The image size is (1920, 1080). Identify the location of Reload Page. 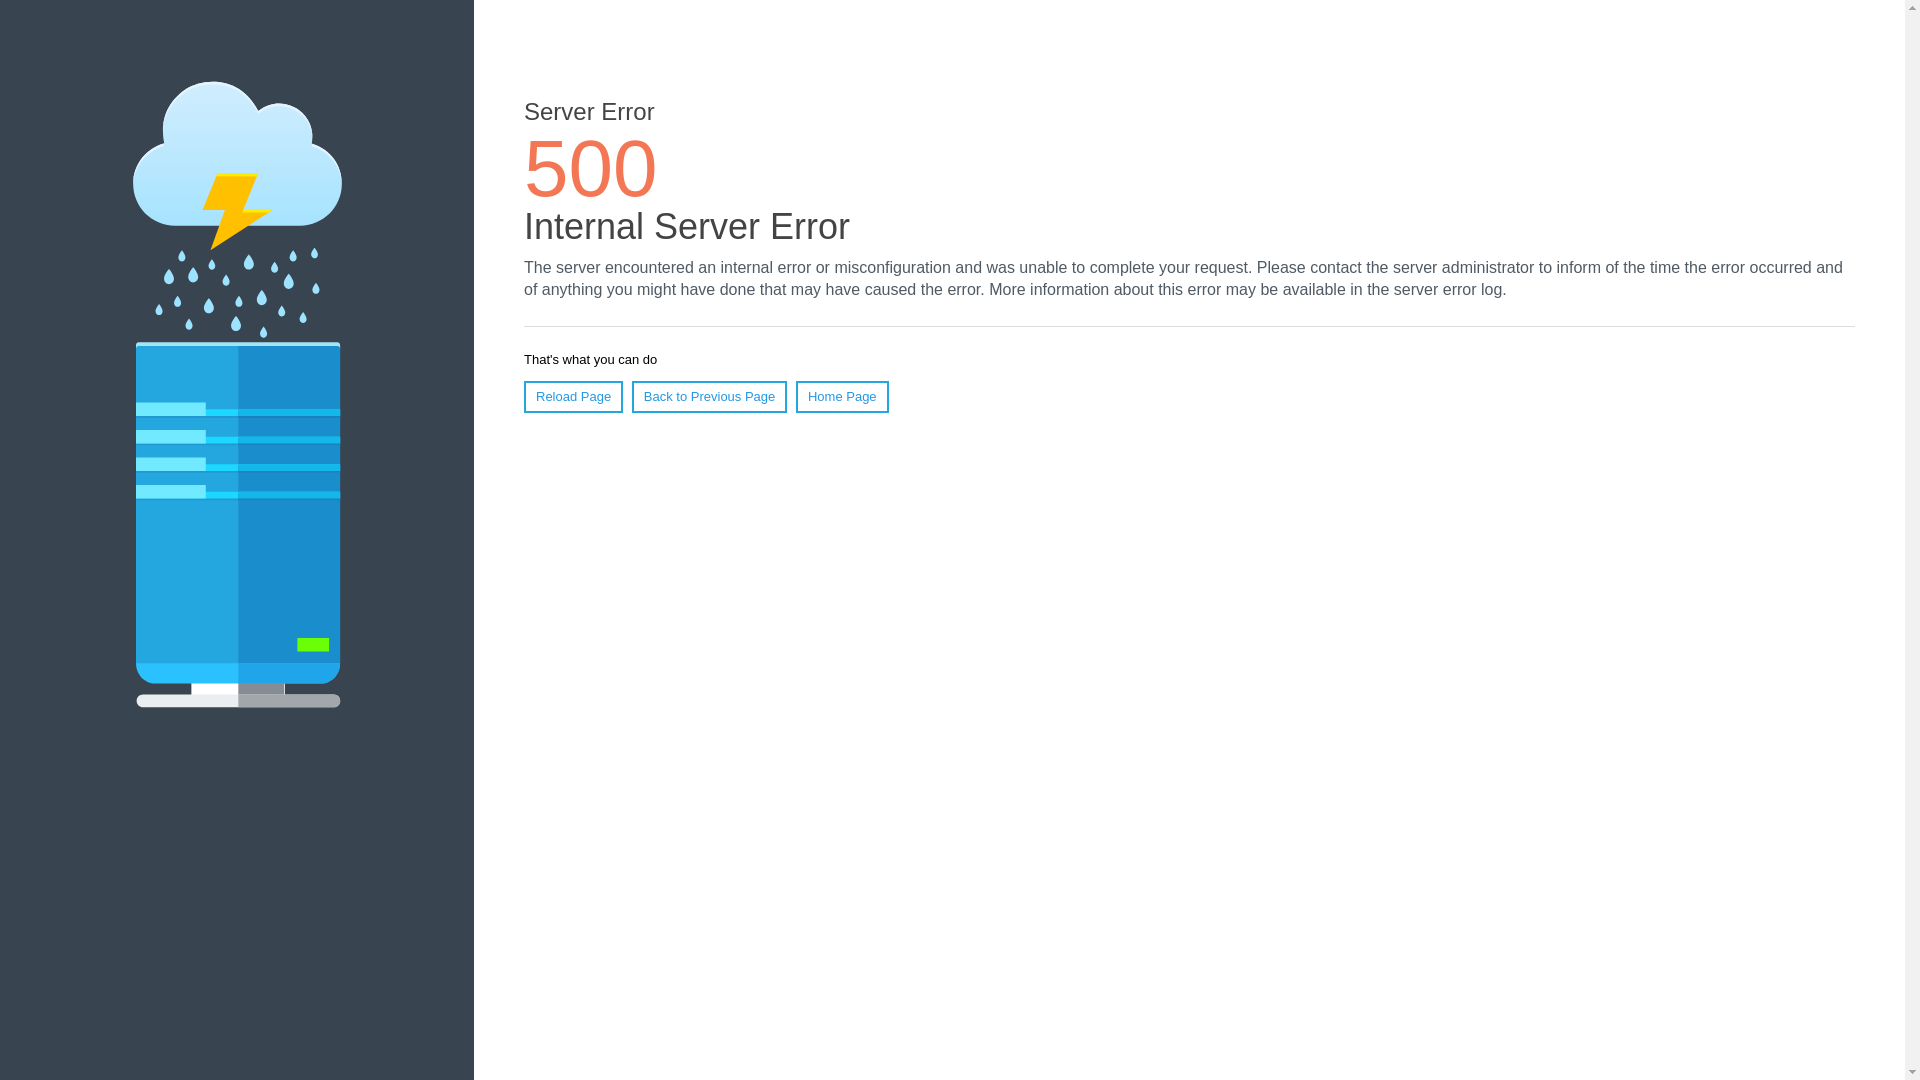
(573, 396).